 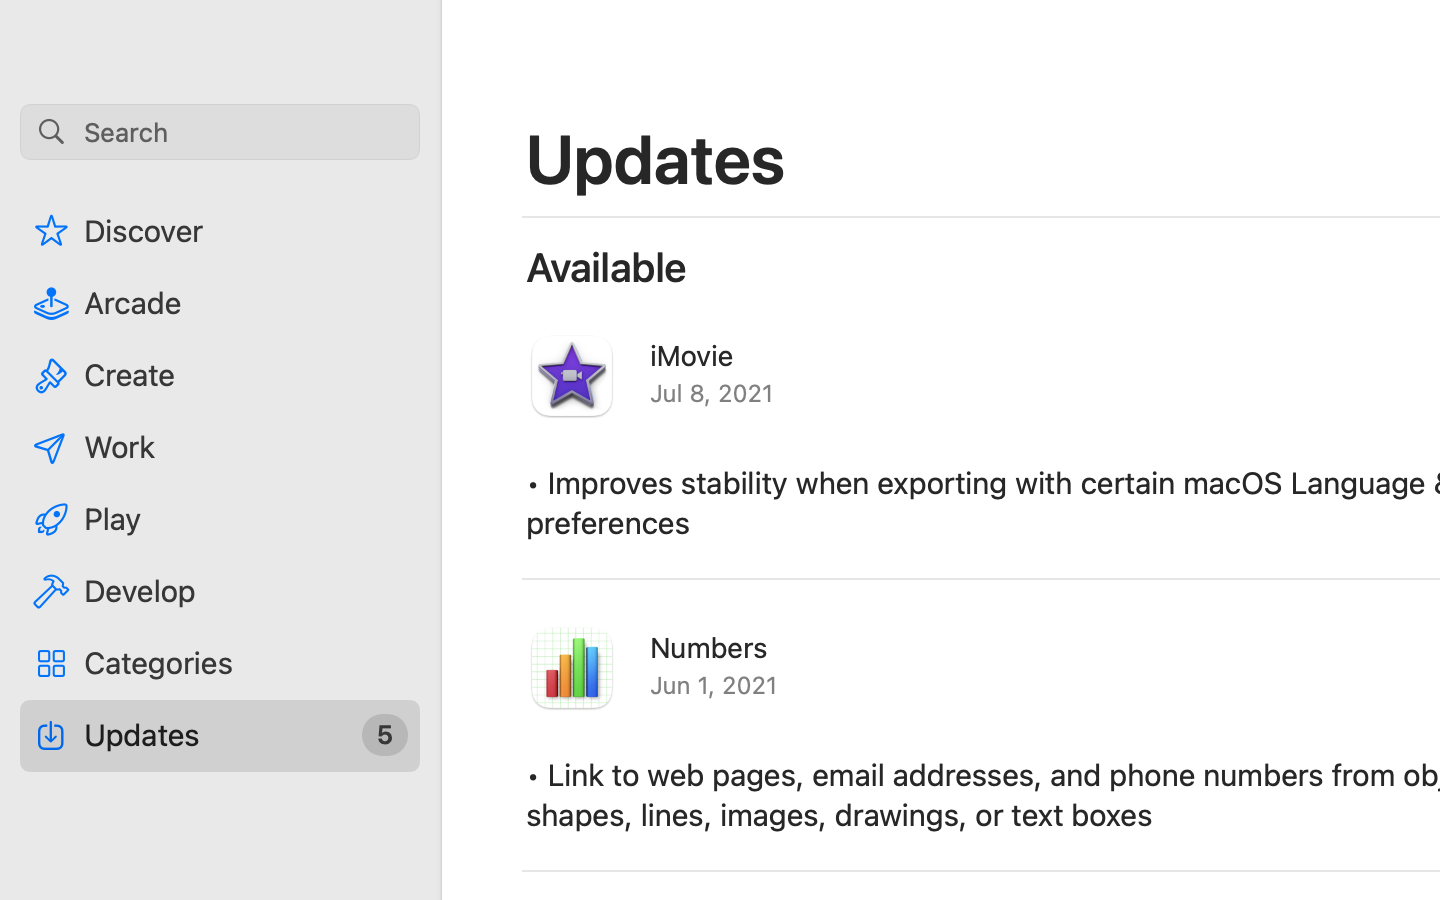 What do you see at coordinates (714, 685) in the screenshot?
I see `Jun 1, 2021` at bounding box center [714, 685].